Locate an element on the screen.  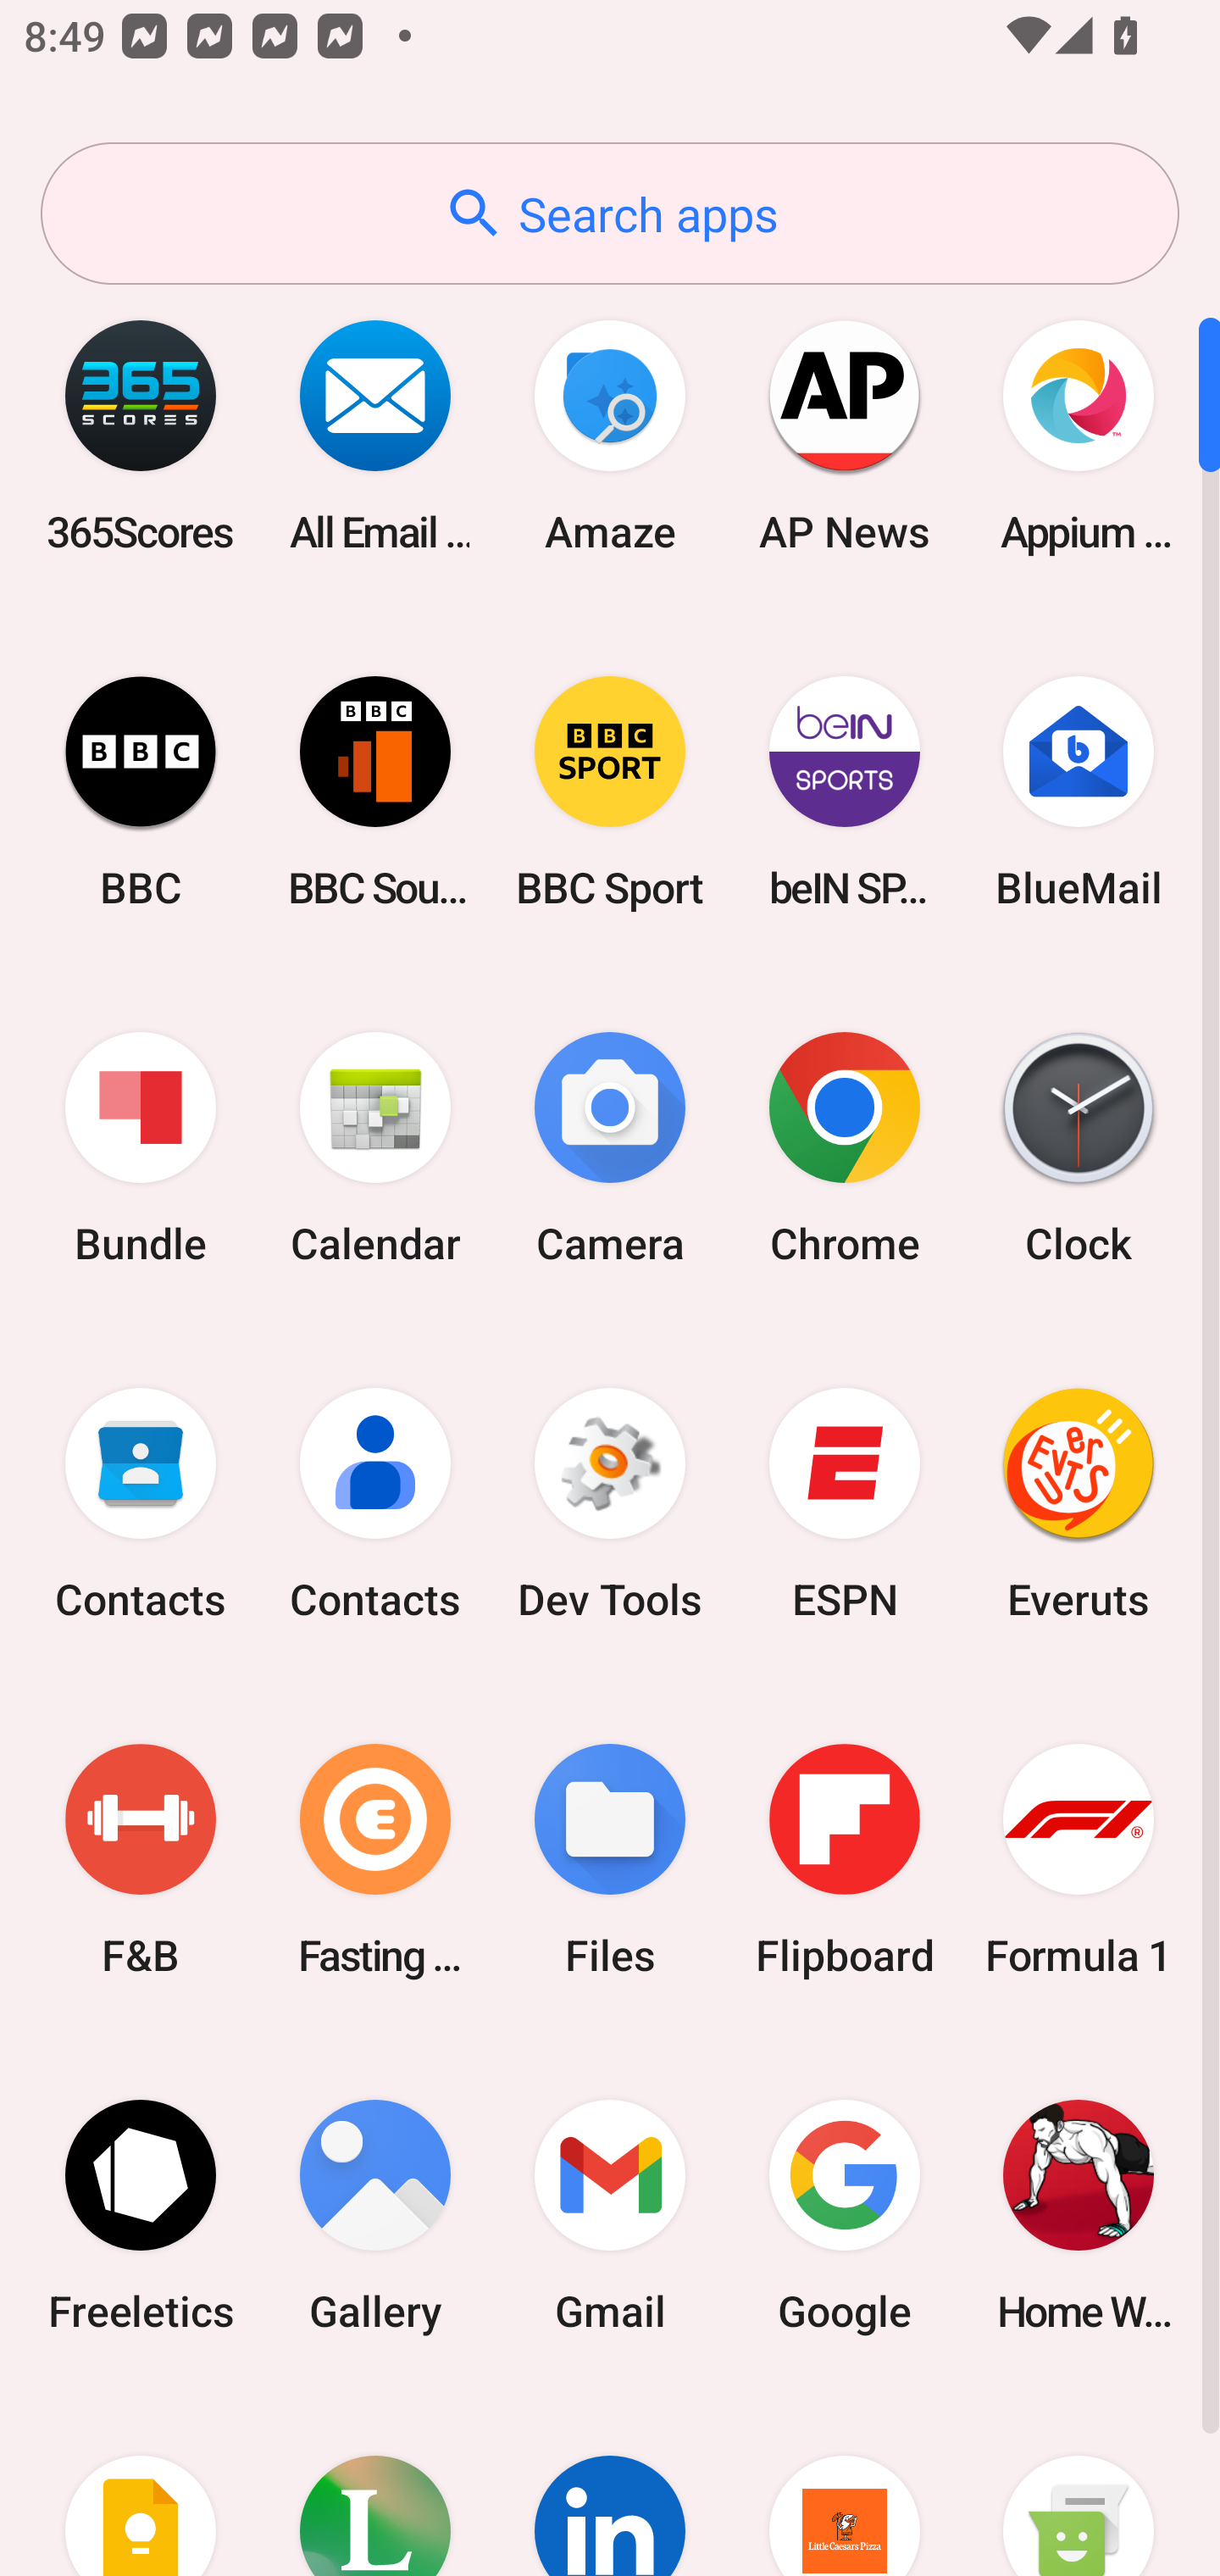
Home Workout is located at coordinates (1079, 2215).